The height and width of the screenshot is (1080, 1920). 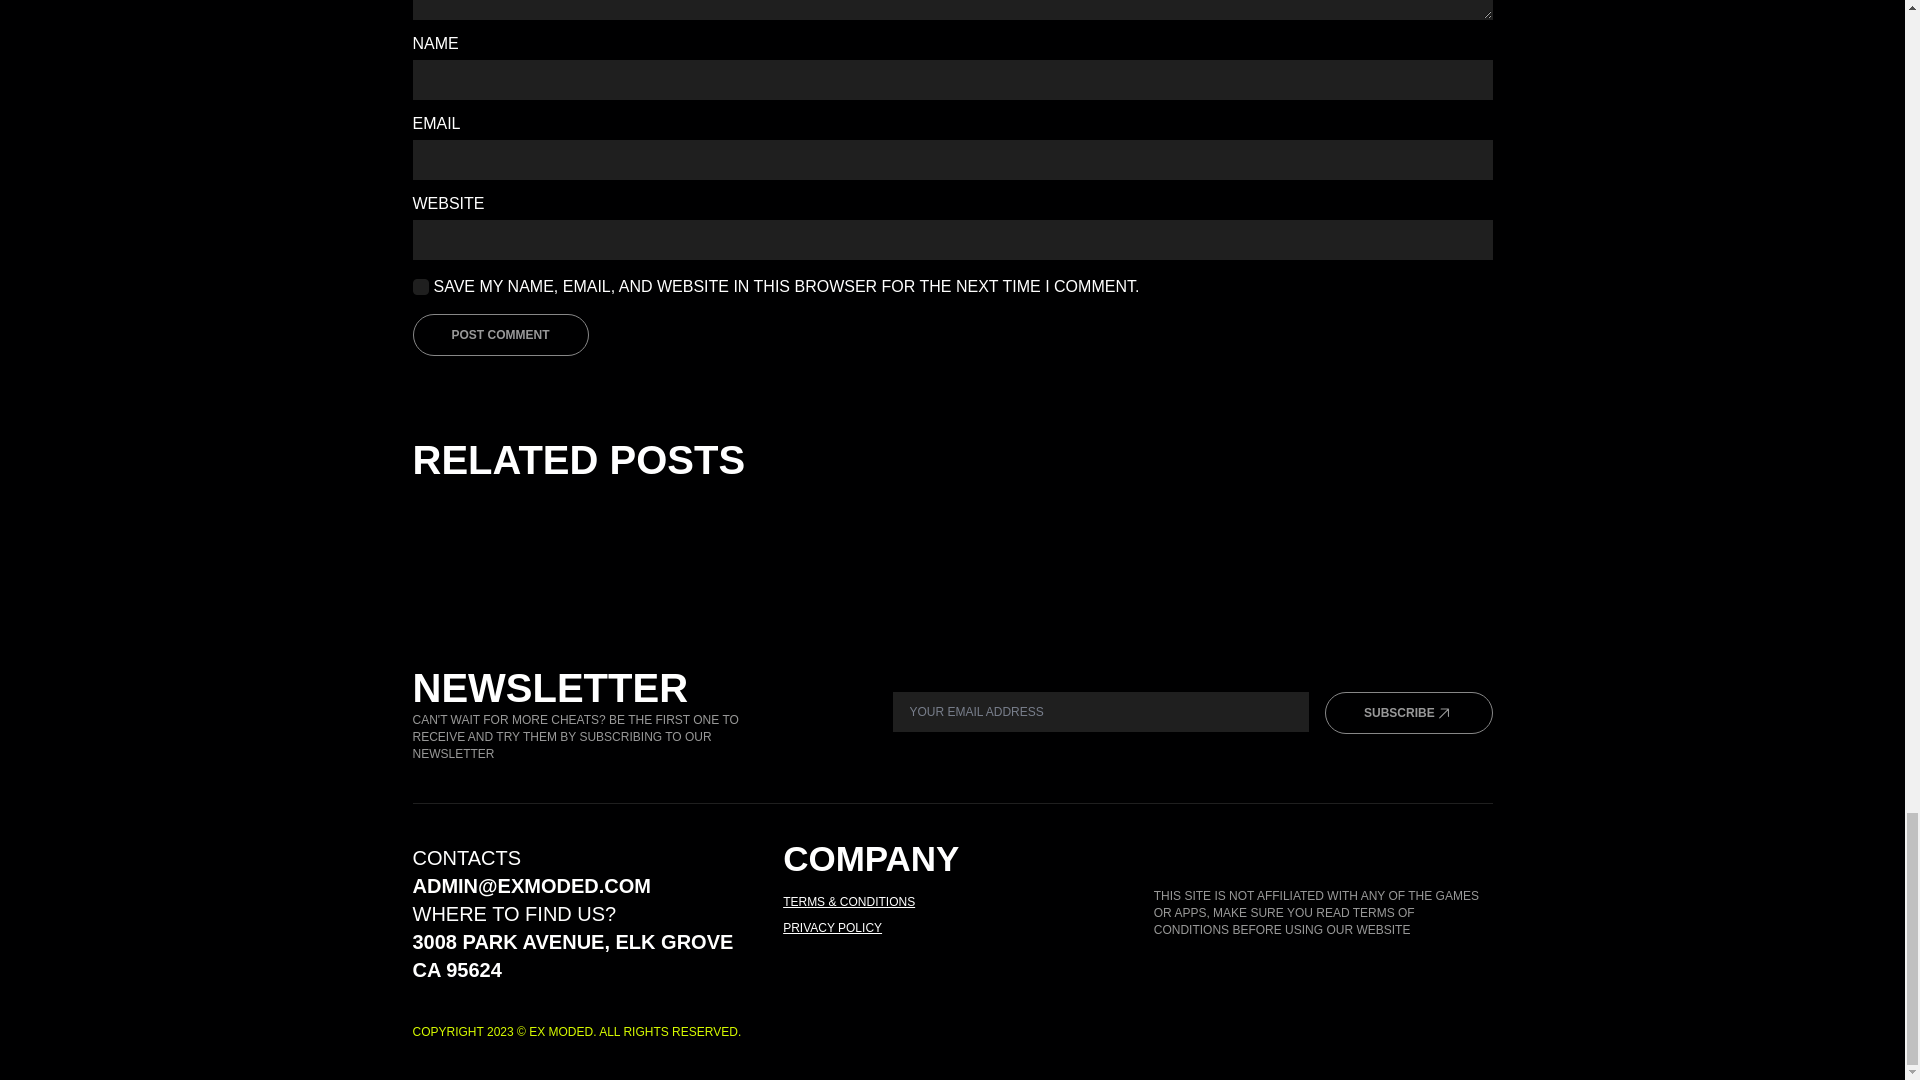 What do you see at coordinates (420, 286) in the screenshot?
I see `yes` at bounding box center [420, 286].